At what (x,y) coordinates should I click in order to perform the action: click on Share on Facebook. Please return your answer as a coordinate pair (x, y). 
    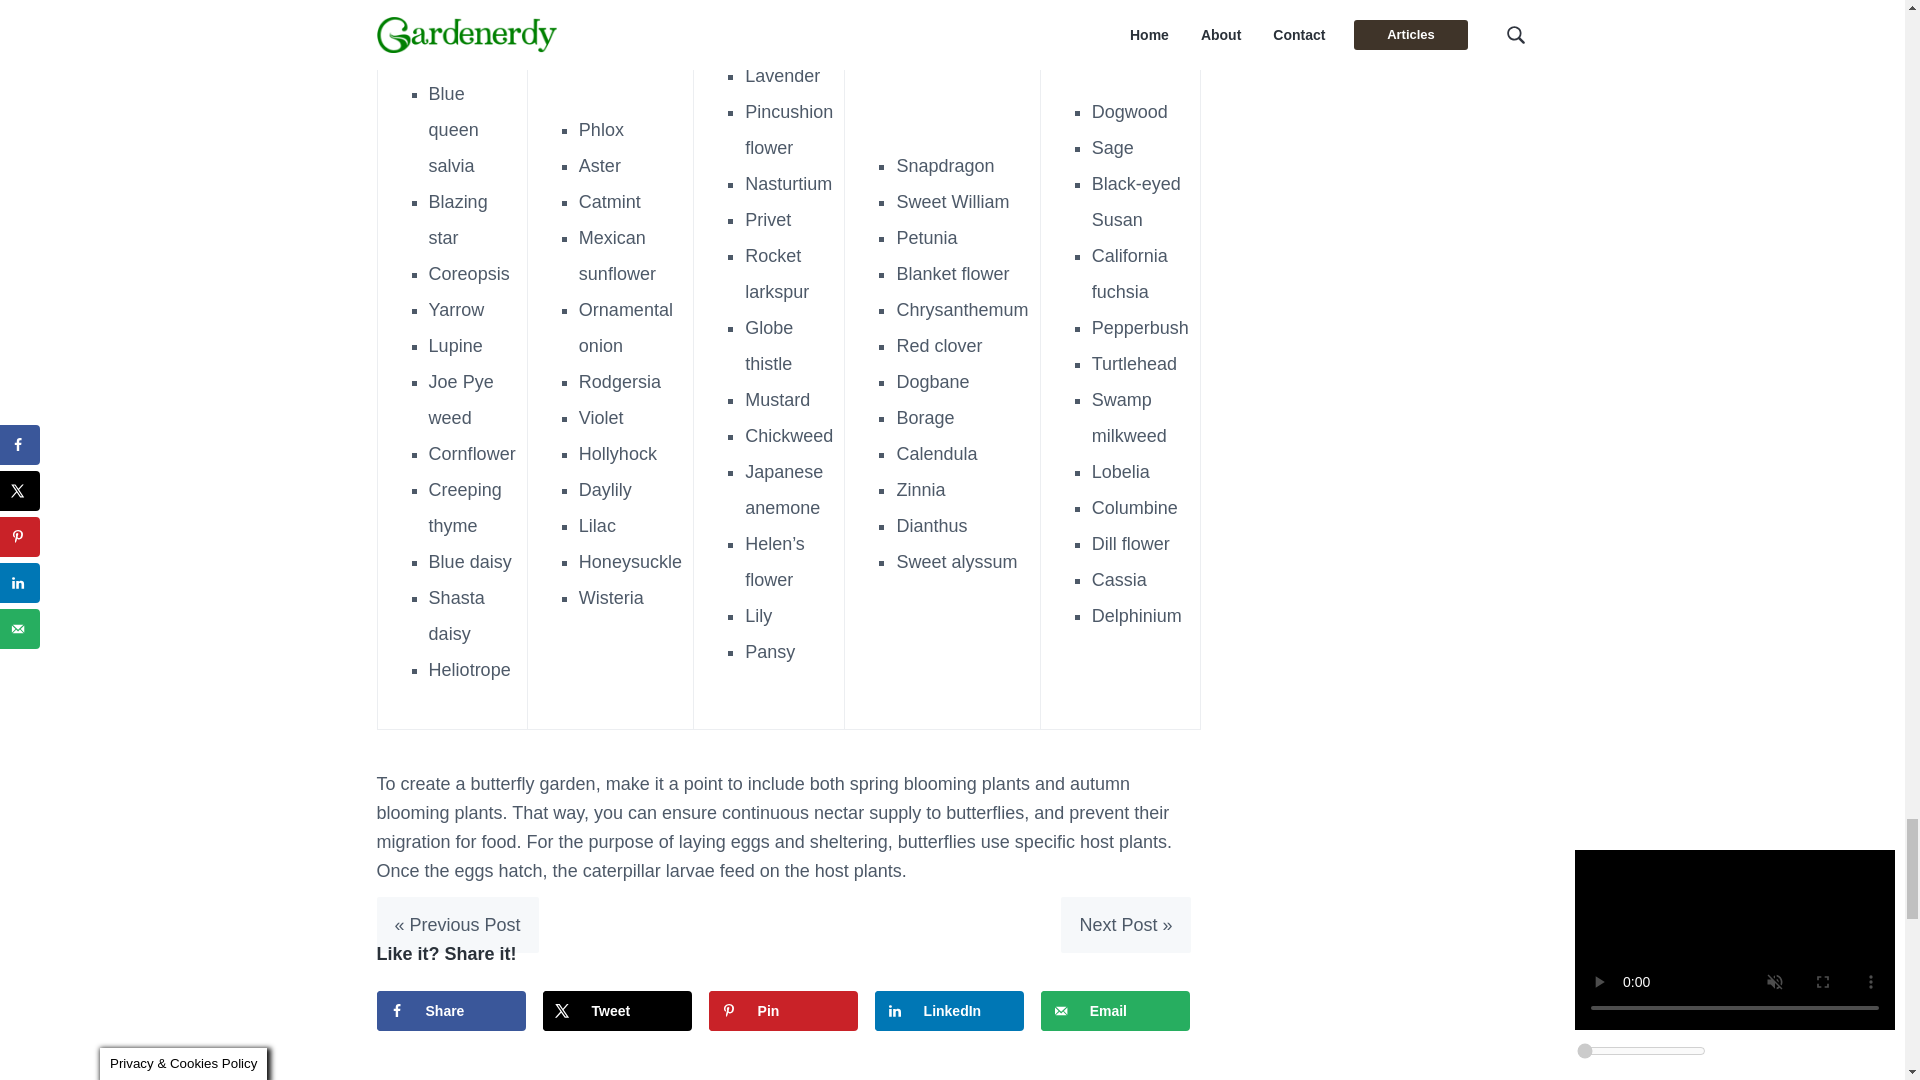
    Looking at the image, I should click on (451, 1011).